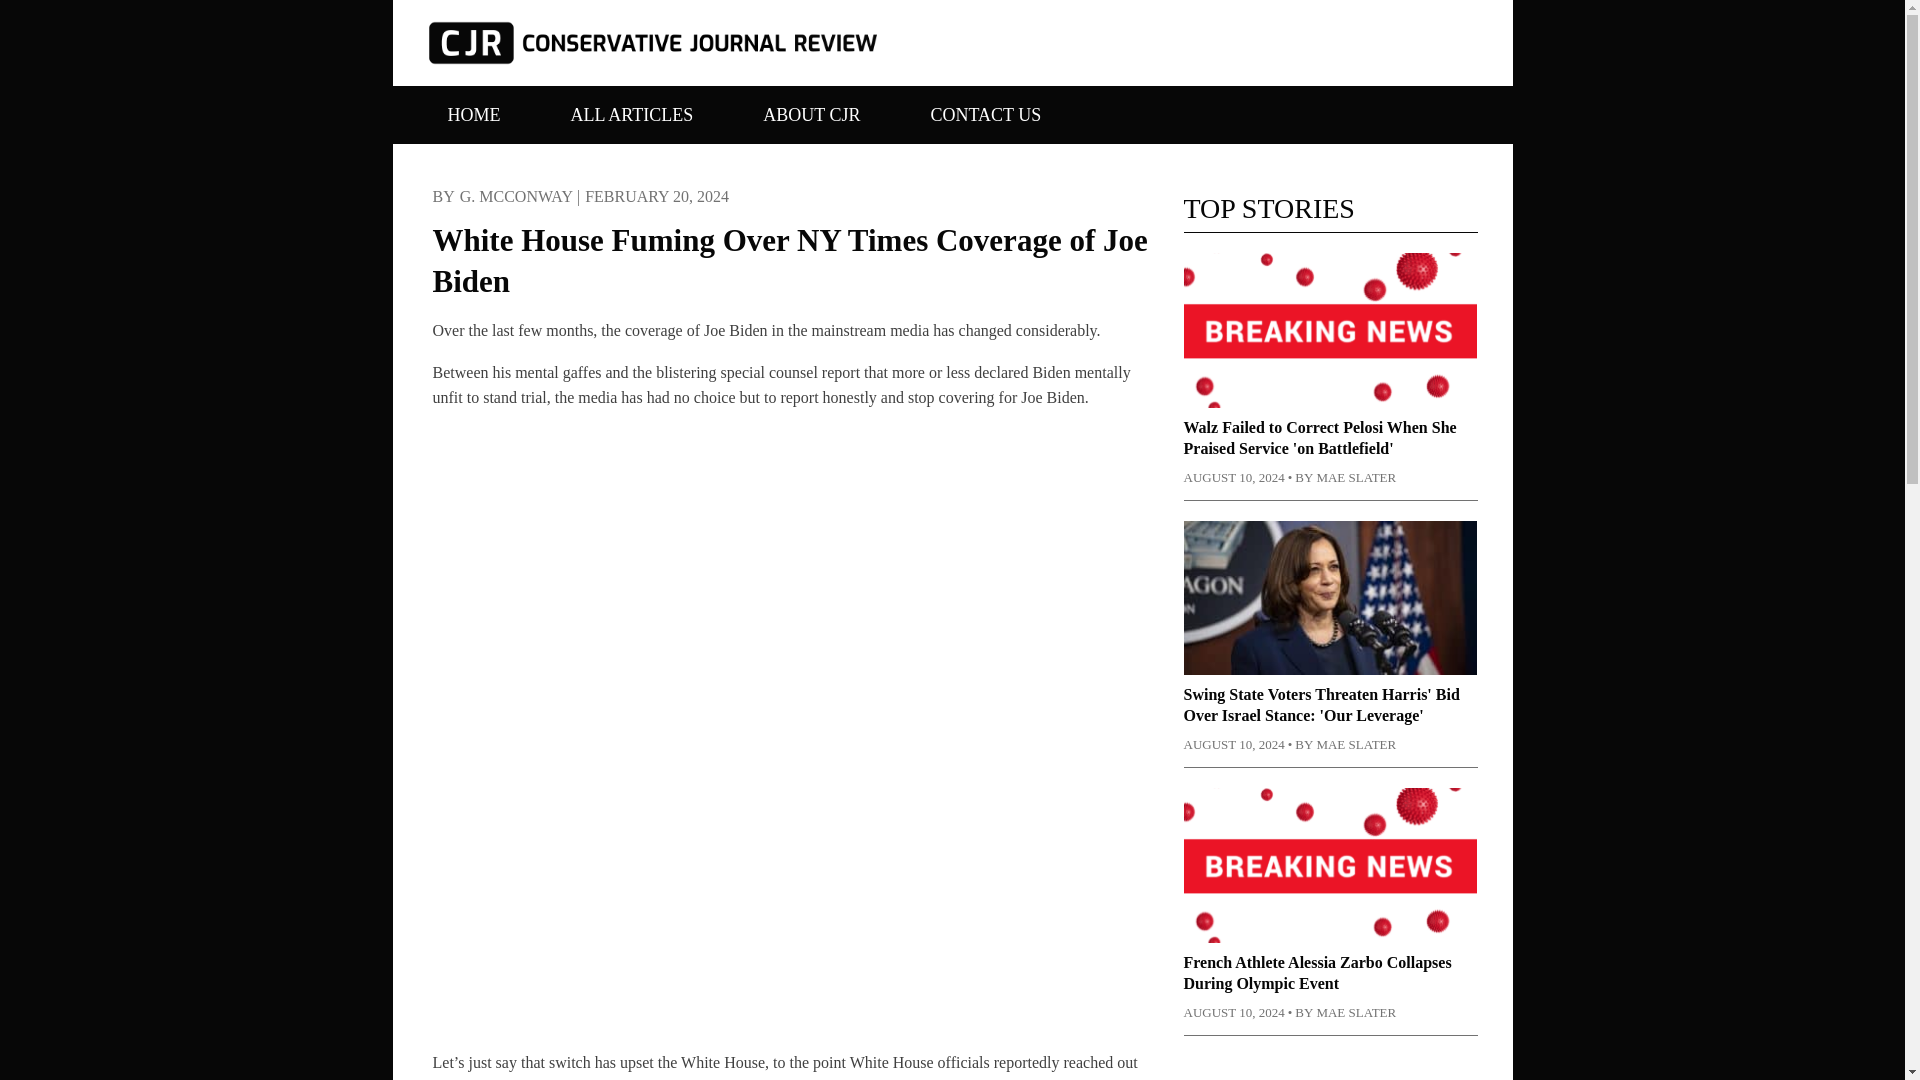 The width and height of the screenshot is (1920, 1080). I want to click on French Athlete Alessia Zarbo Collapses During Olympic Event, so click(1318, 972).